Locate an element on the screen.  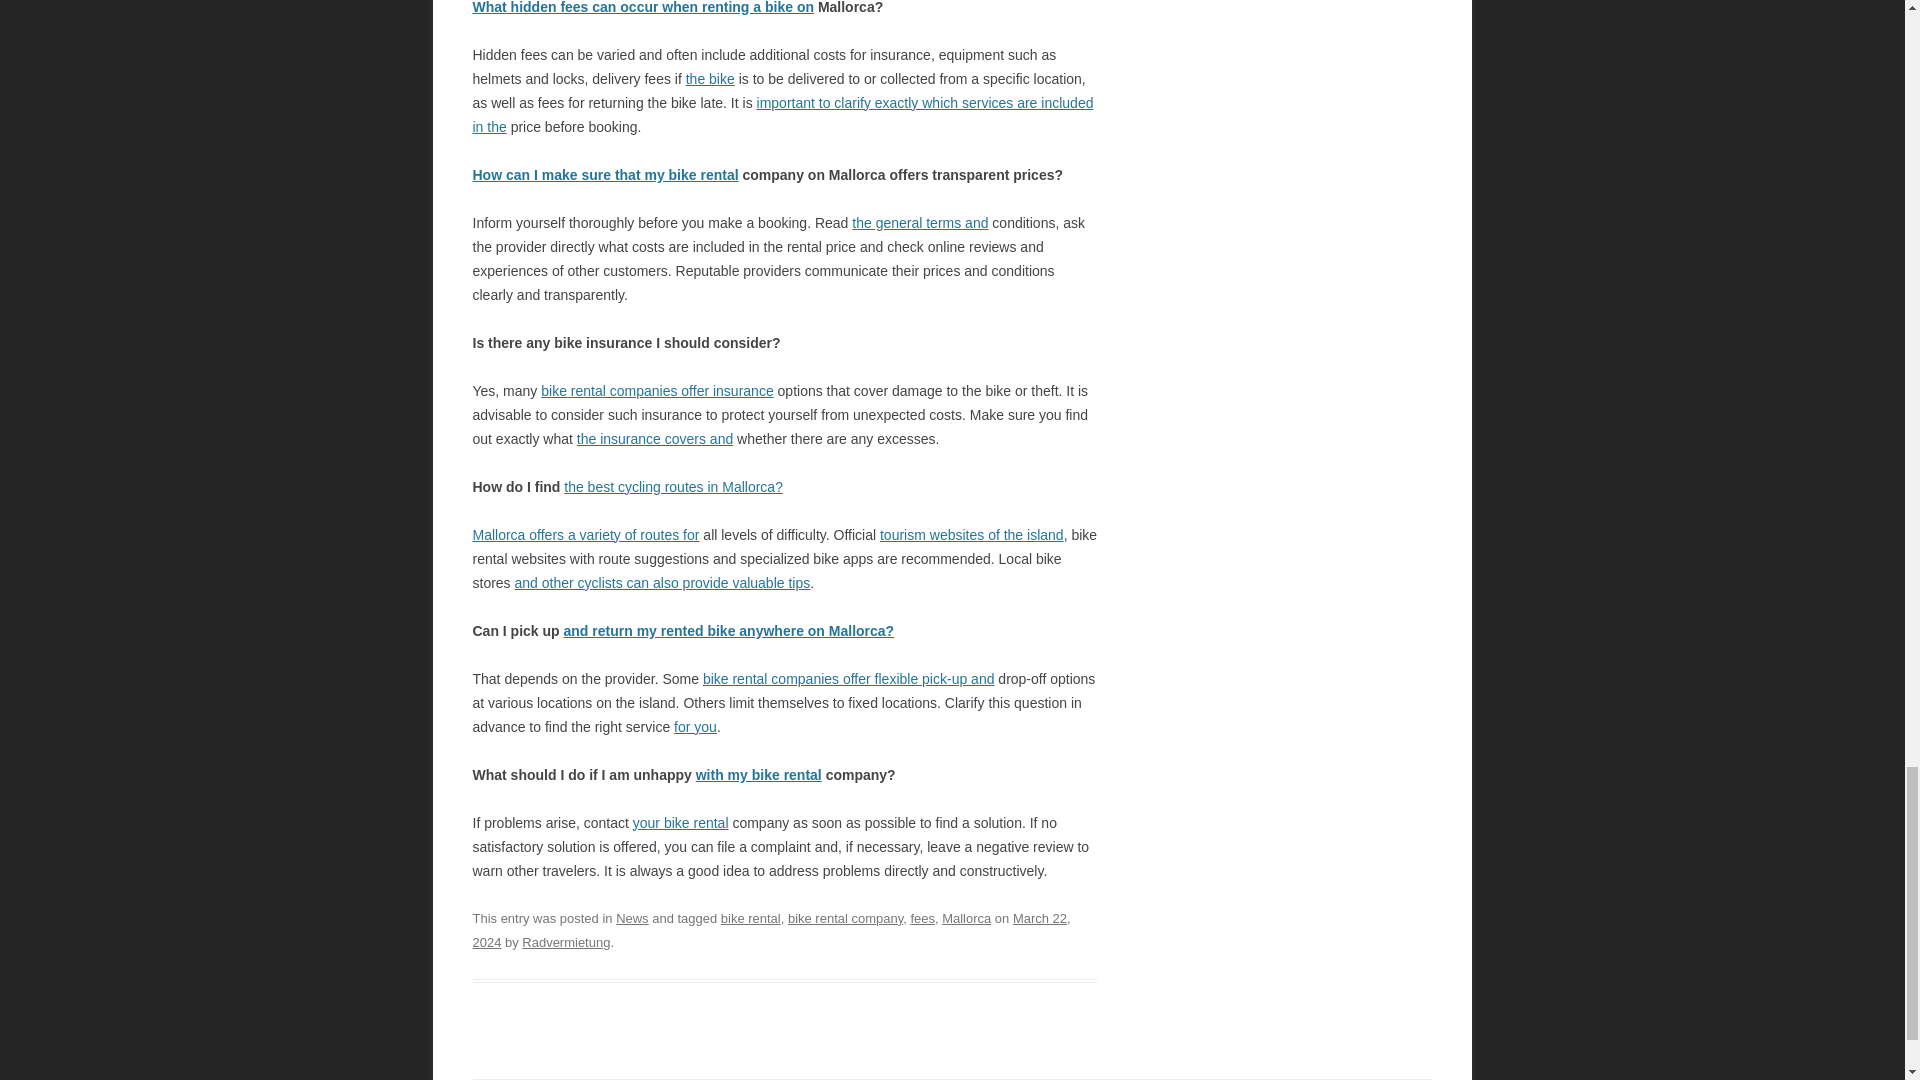
the bike is located at coordinates (710, 79).